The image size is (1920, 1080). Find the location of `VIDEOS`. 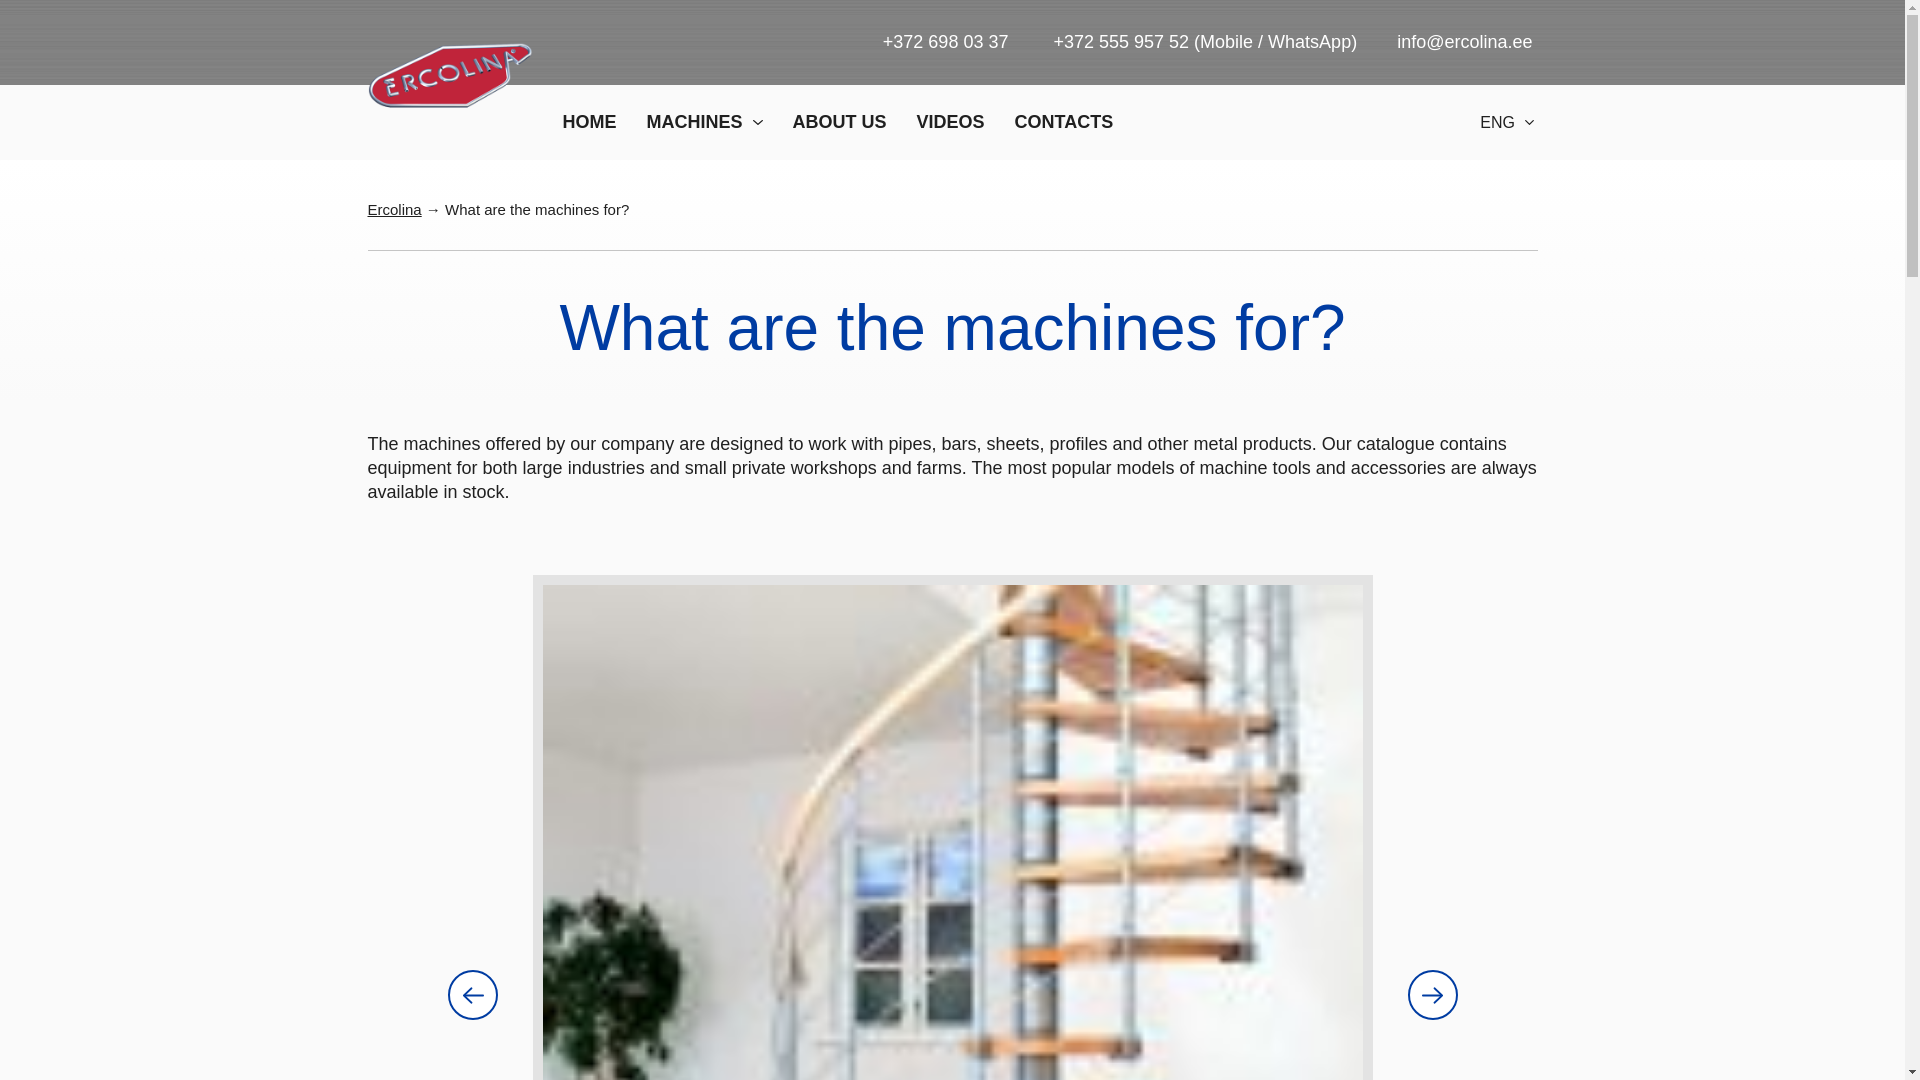

VIDEOS is located at coordinates (950, 122).